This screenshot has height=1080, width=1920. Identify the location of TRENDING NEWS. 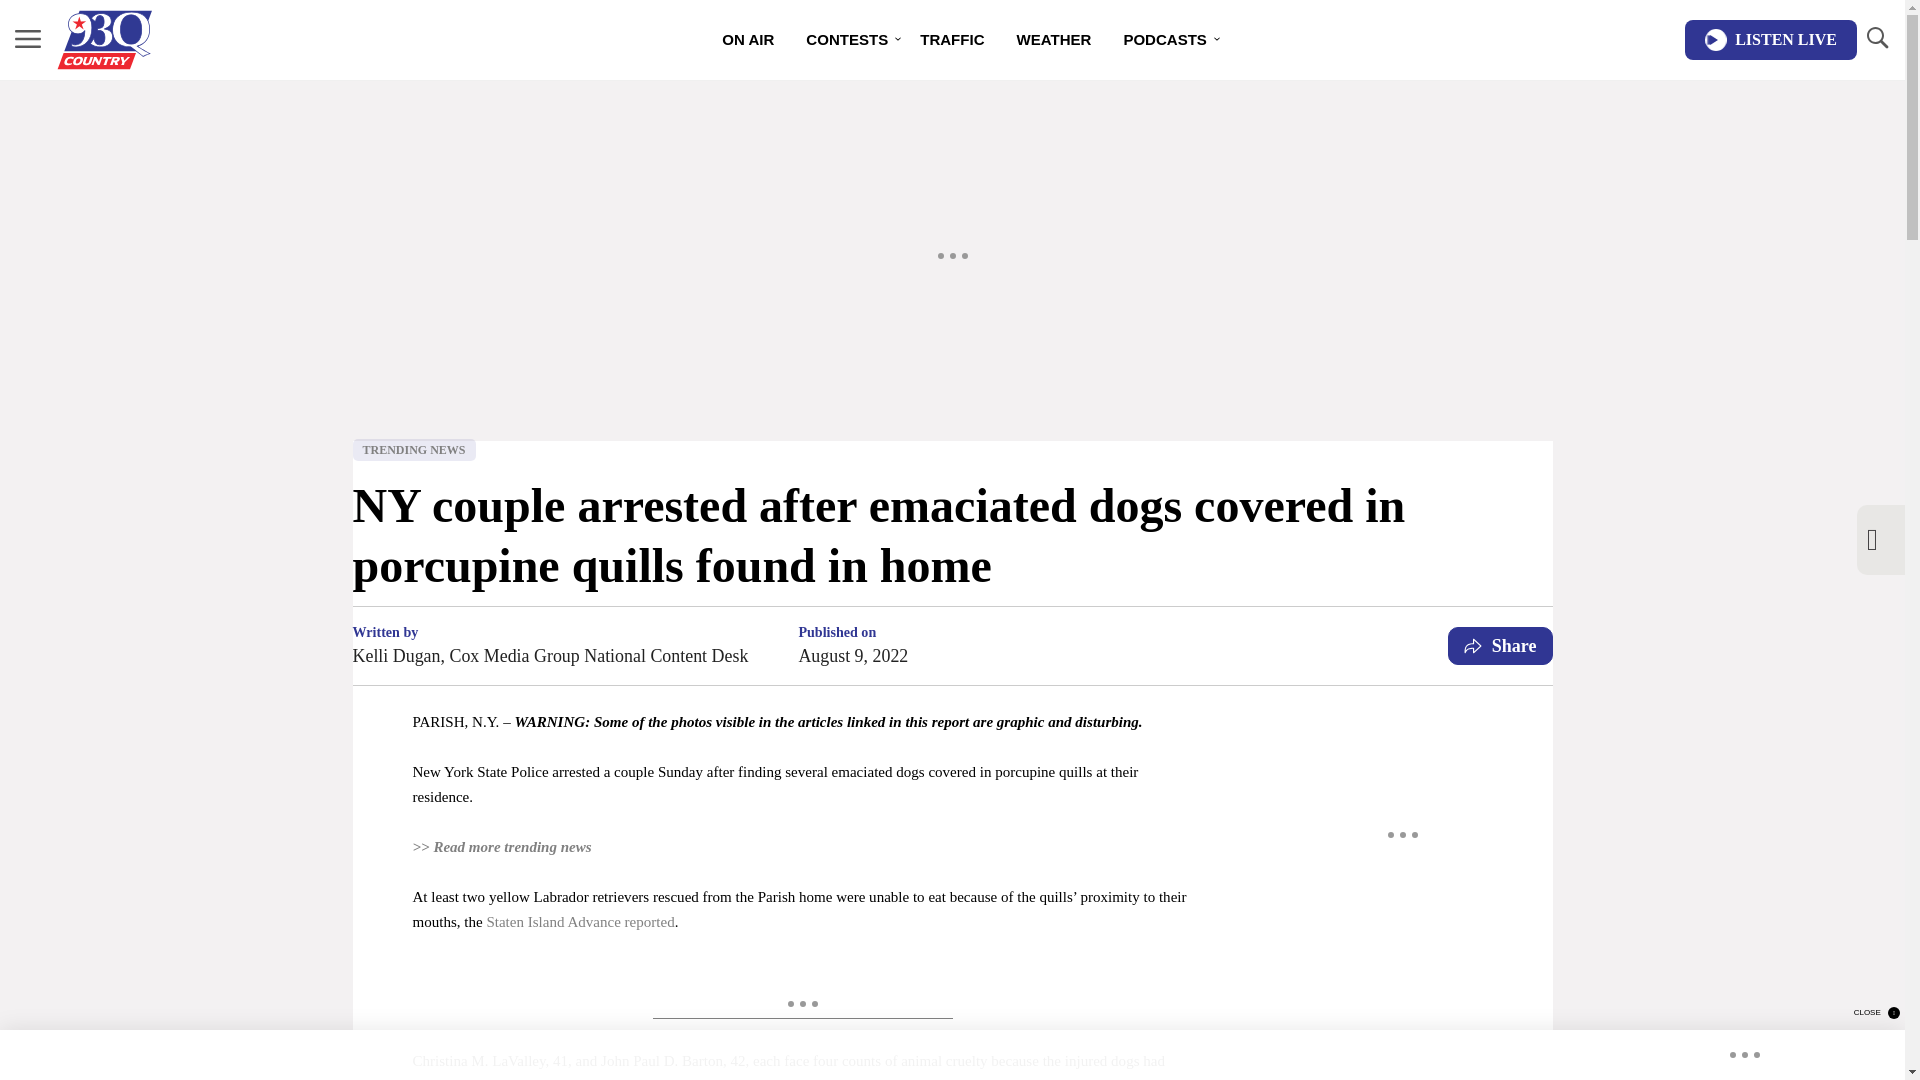
(412, 450).